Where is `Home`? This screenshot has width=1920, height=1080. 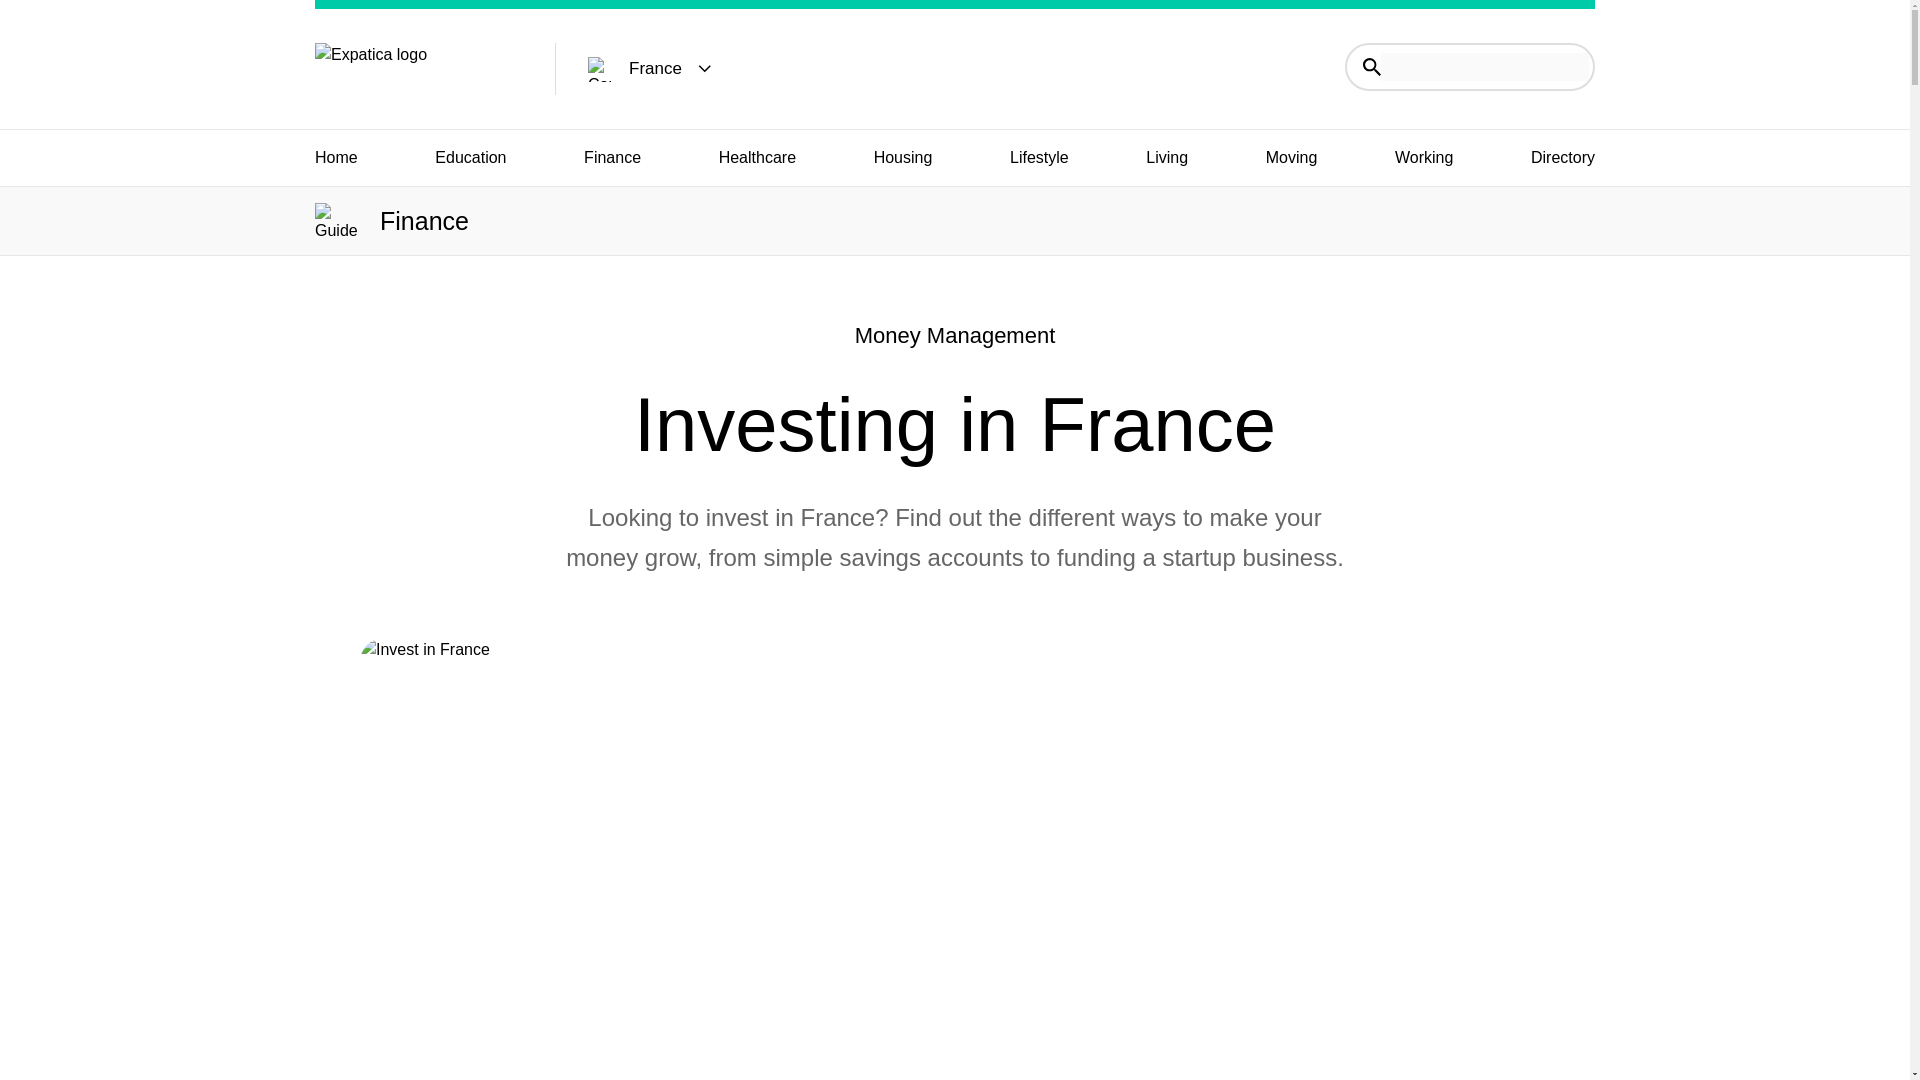
Home is located at coordinates (336, 157).